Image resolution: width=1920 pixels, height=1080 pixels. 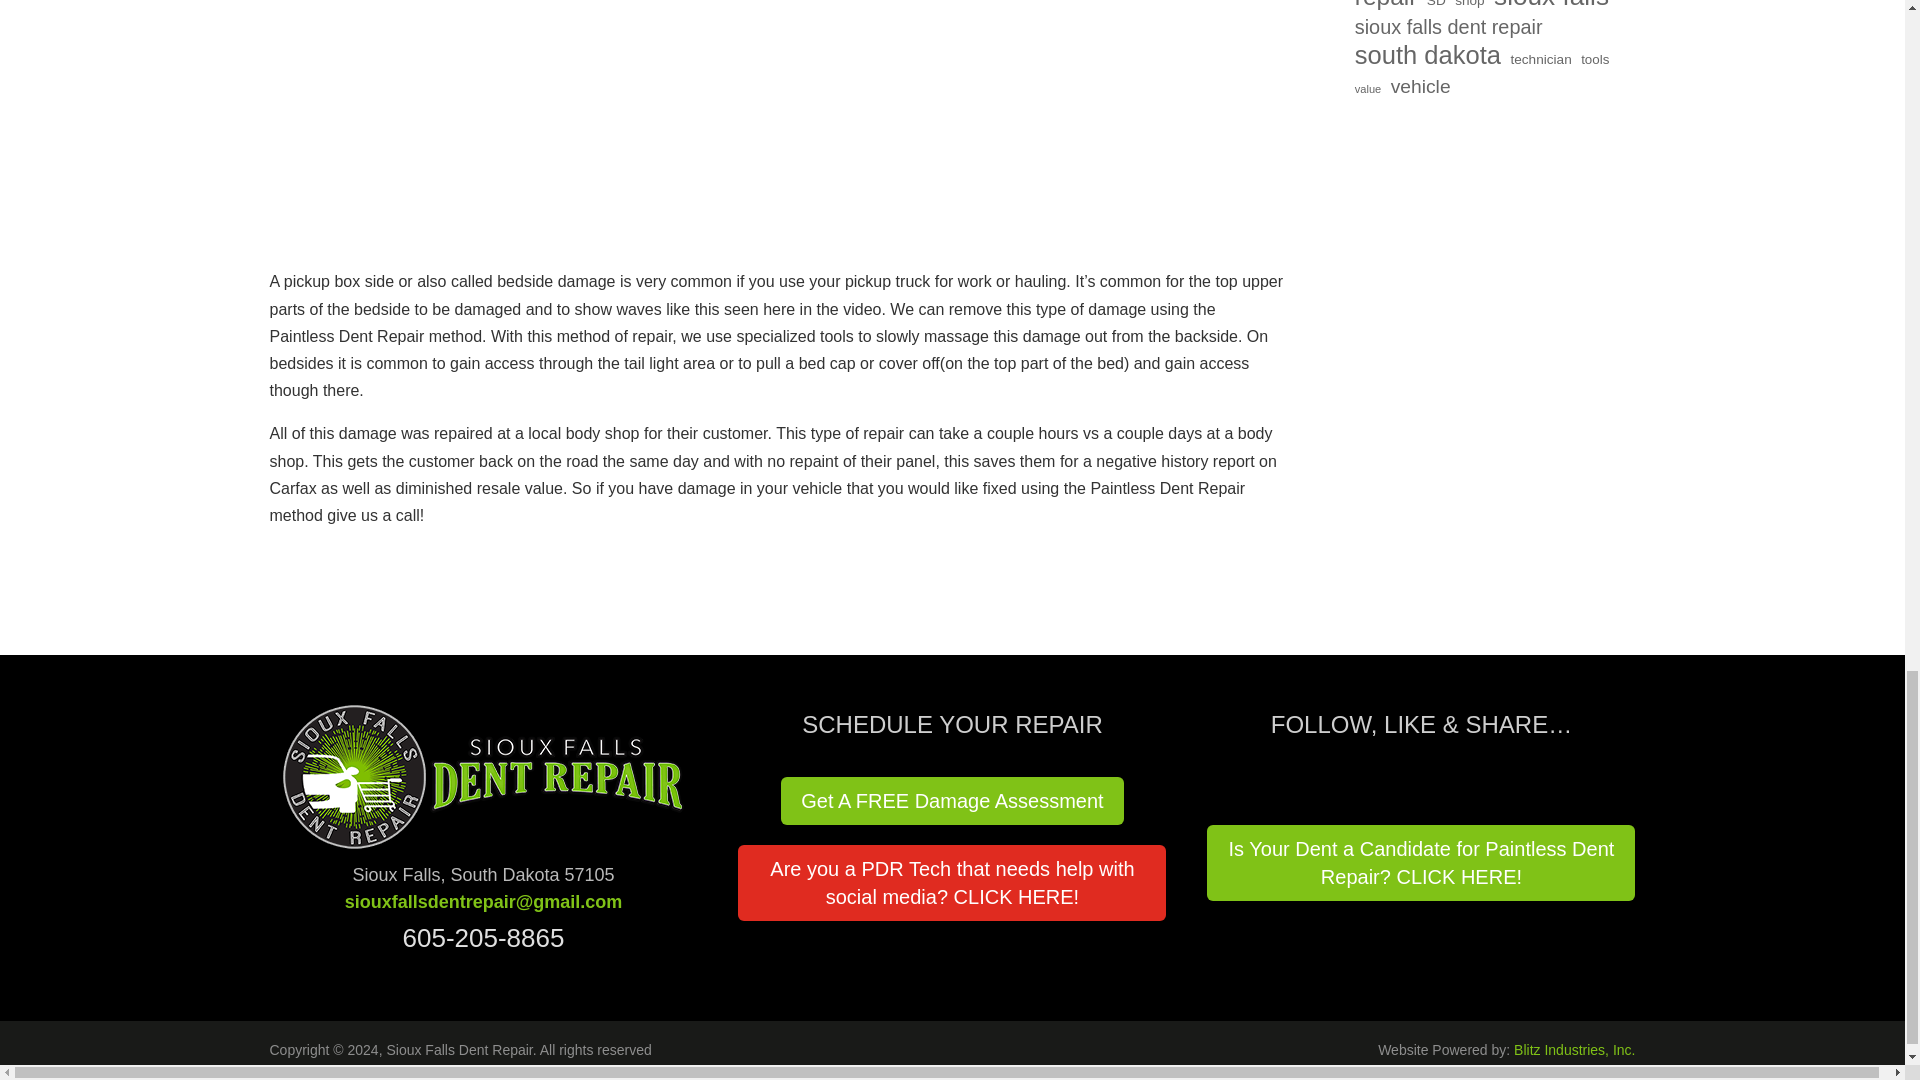 I want to click on YouTube player, so click(x=777, y=108).